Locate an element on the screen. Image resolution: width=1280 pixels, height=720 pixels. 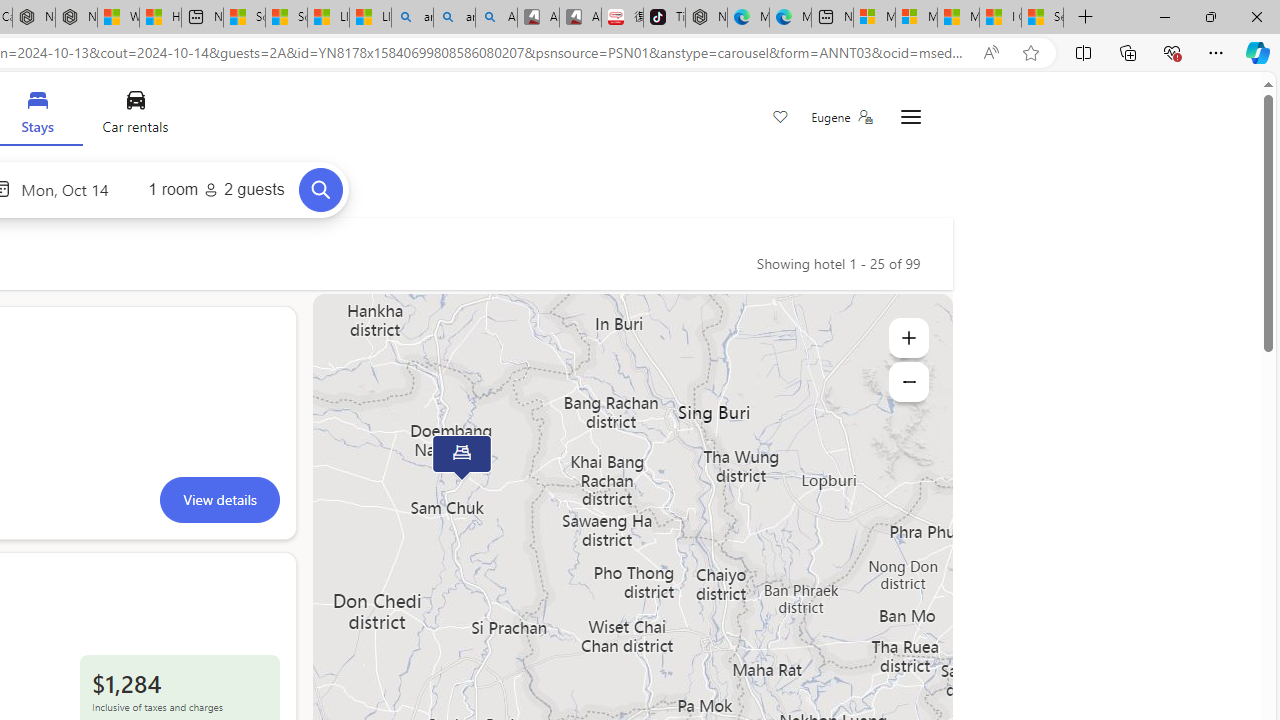
Nordace - Best Sellers is located at coordinates (706, 18).